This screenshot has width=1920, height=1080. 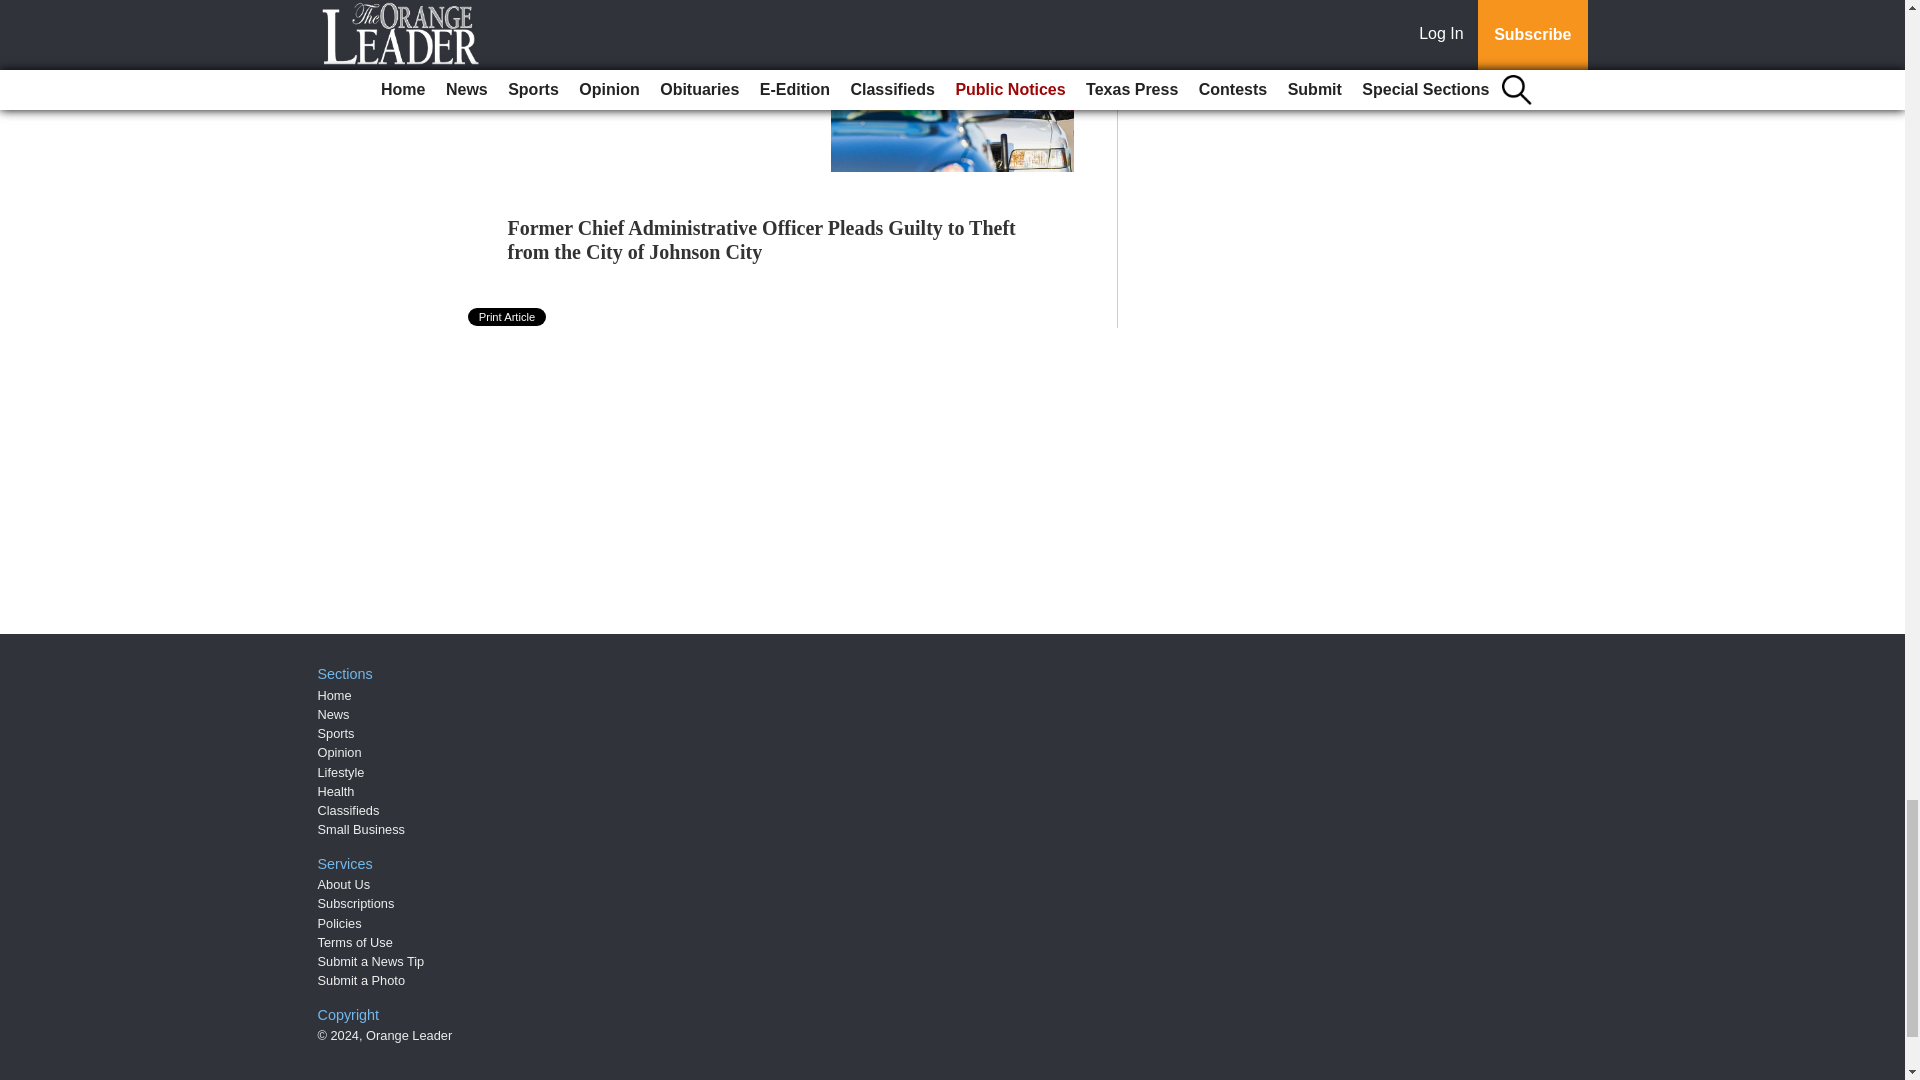 I want to click on Print Article, so click(x=508, y=316).